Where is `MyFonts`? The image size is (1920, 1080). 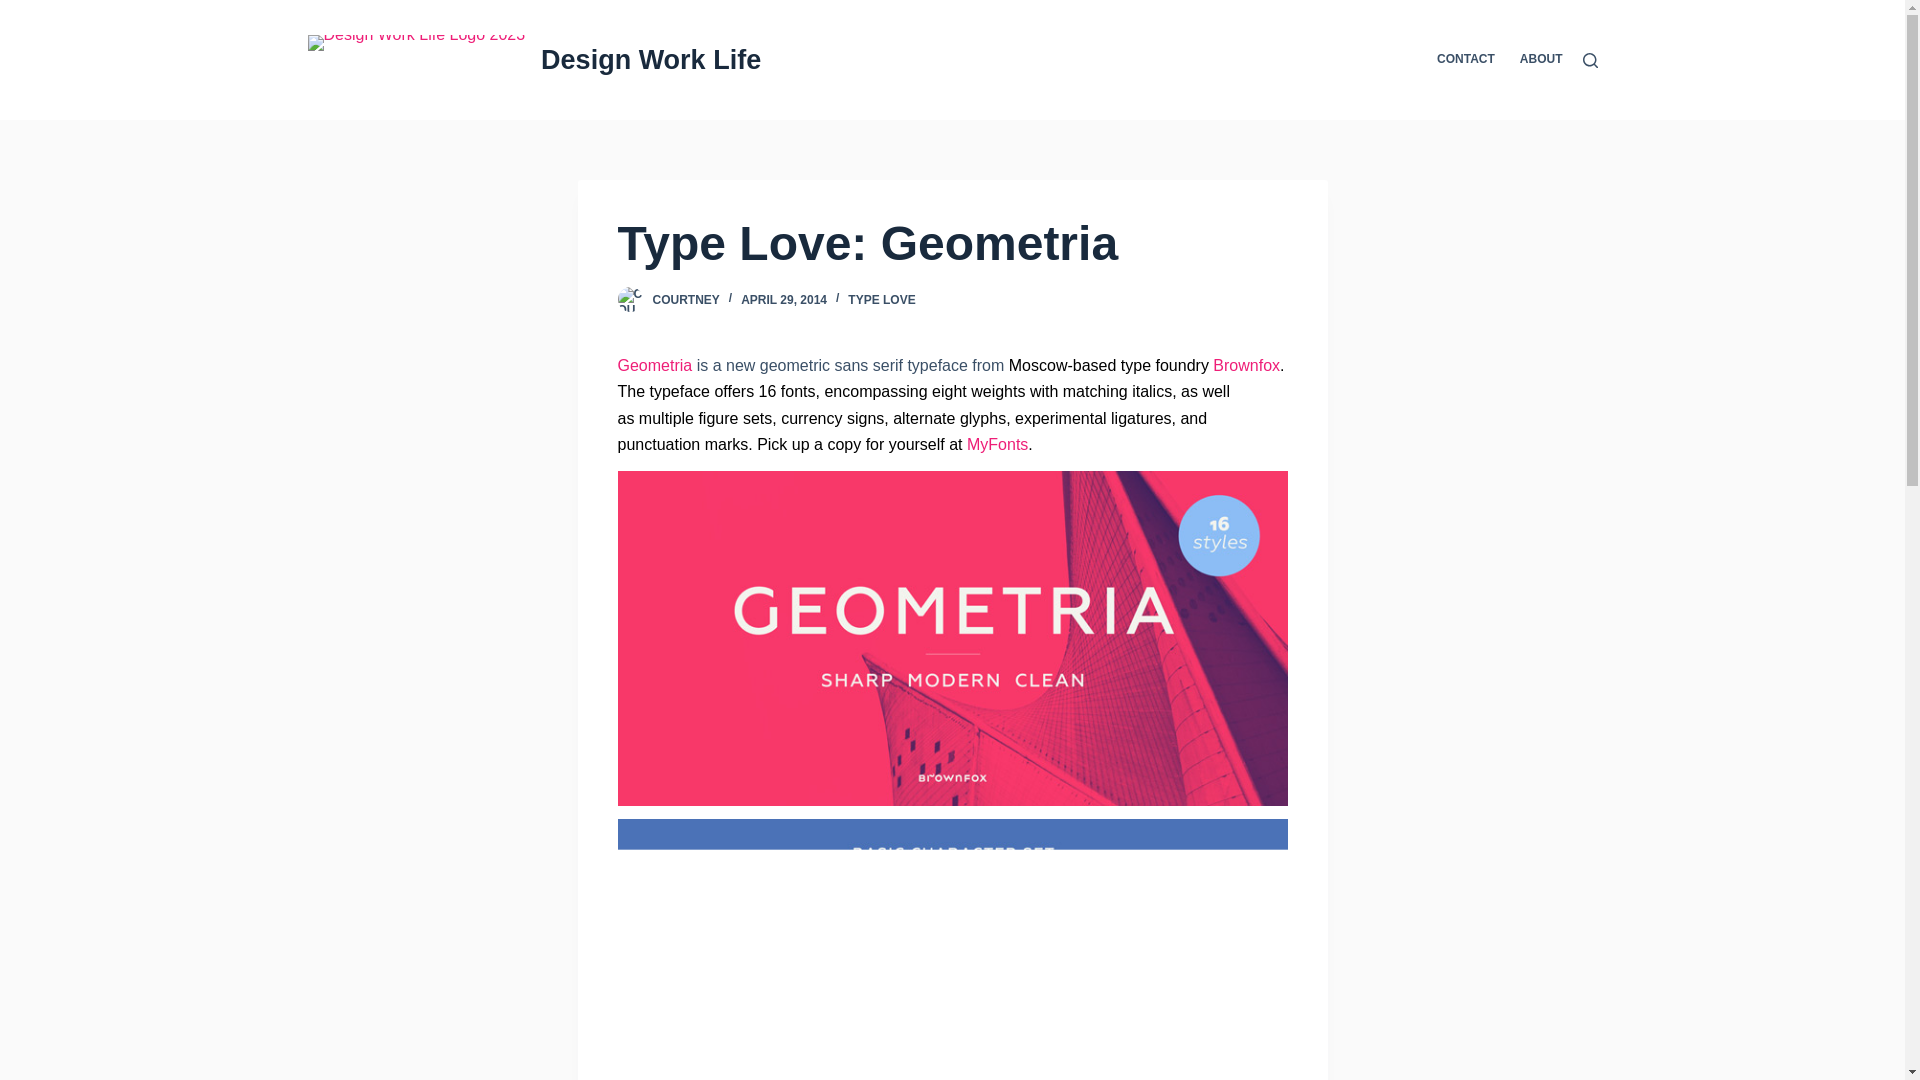
MyFonts is located at coordinates (997, 444).